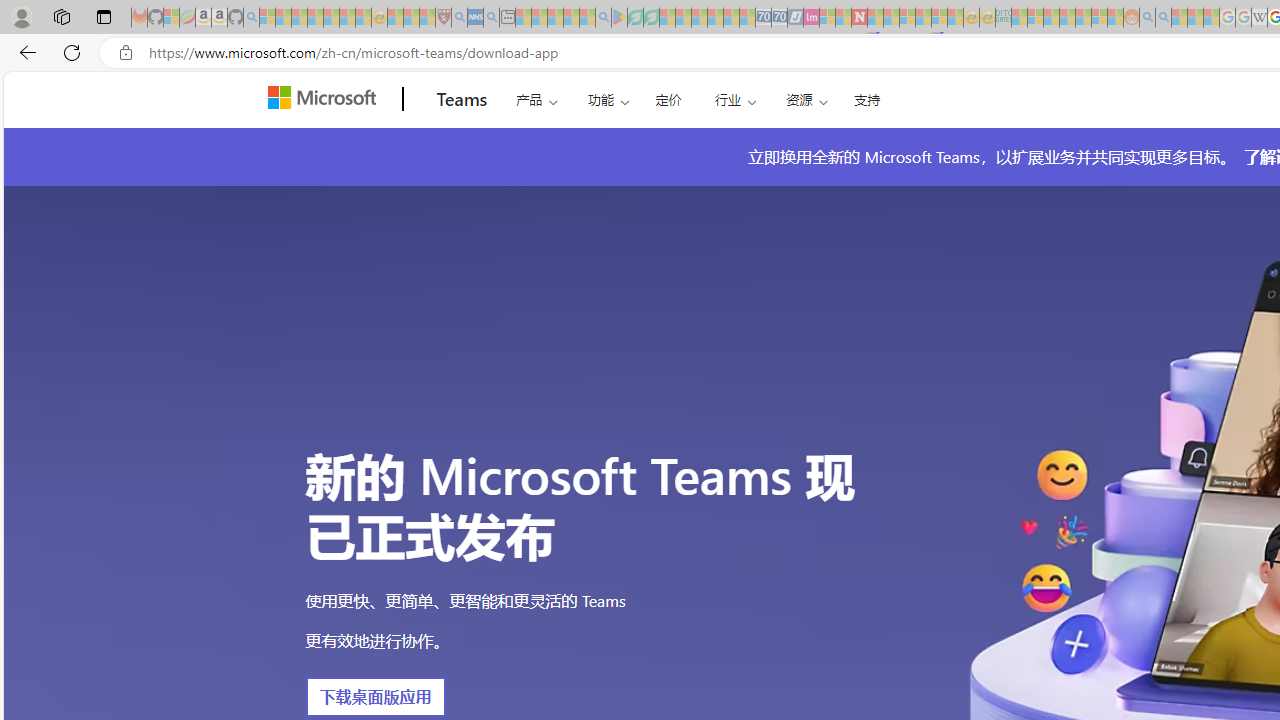 The width and height of the screenshot is (1280, 720). I want to click on Cheap Hotels - Save70.com - Sleeping, so click(779, 18).